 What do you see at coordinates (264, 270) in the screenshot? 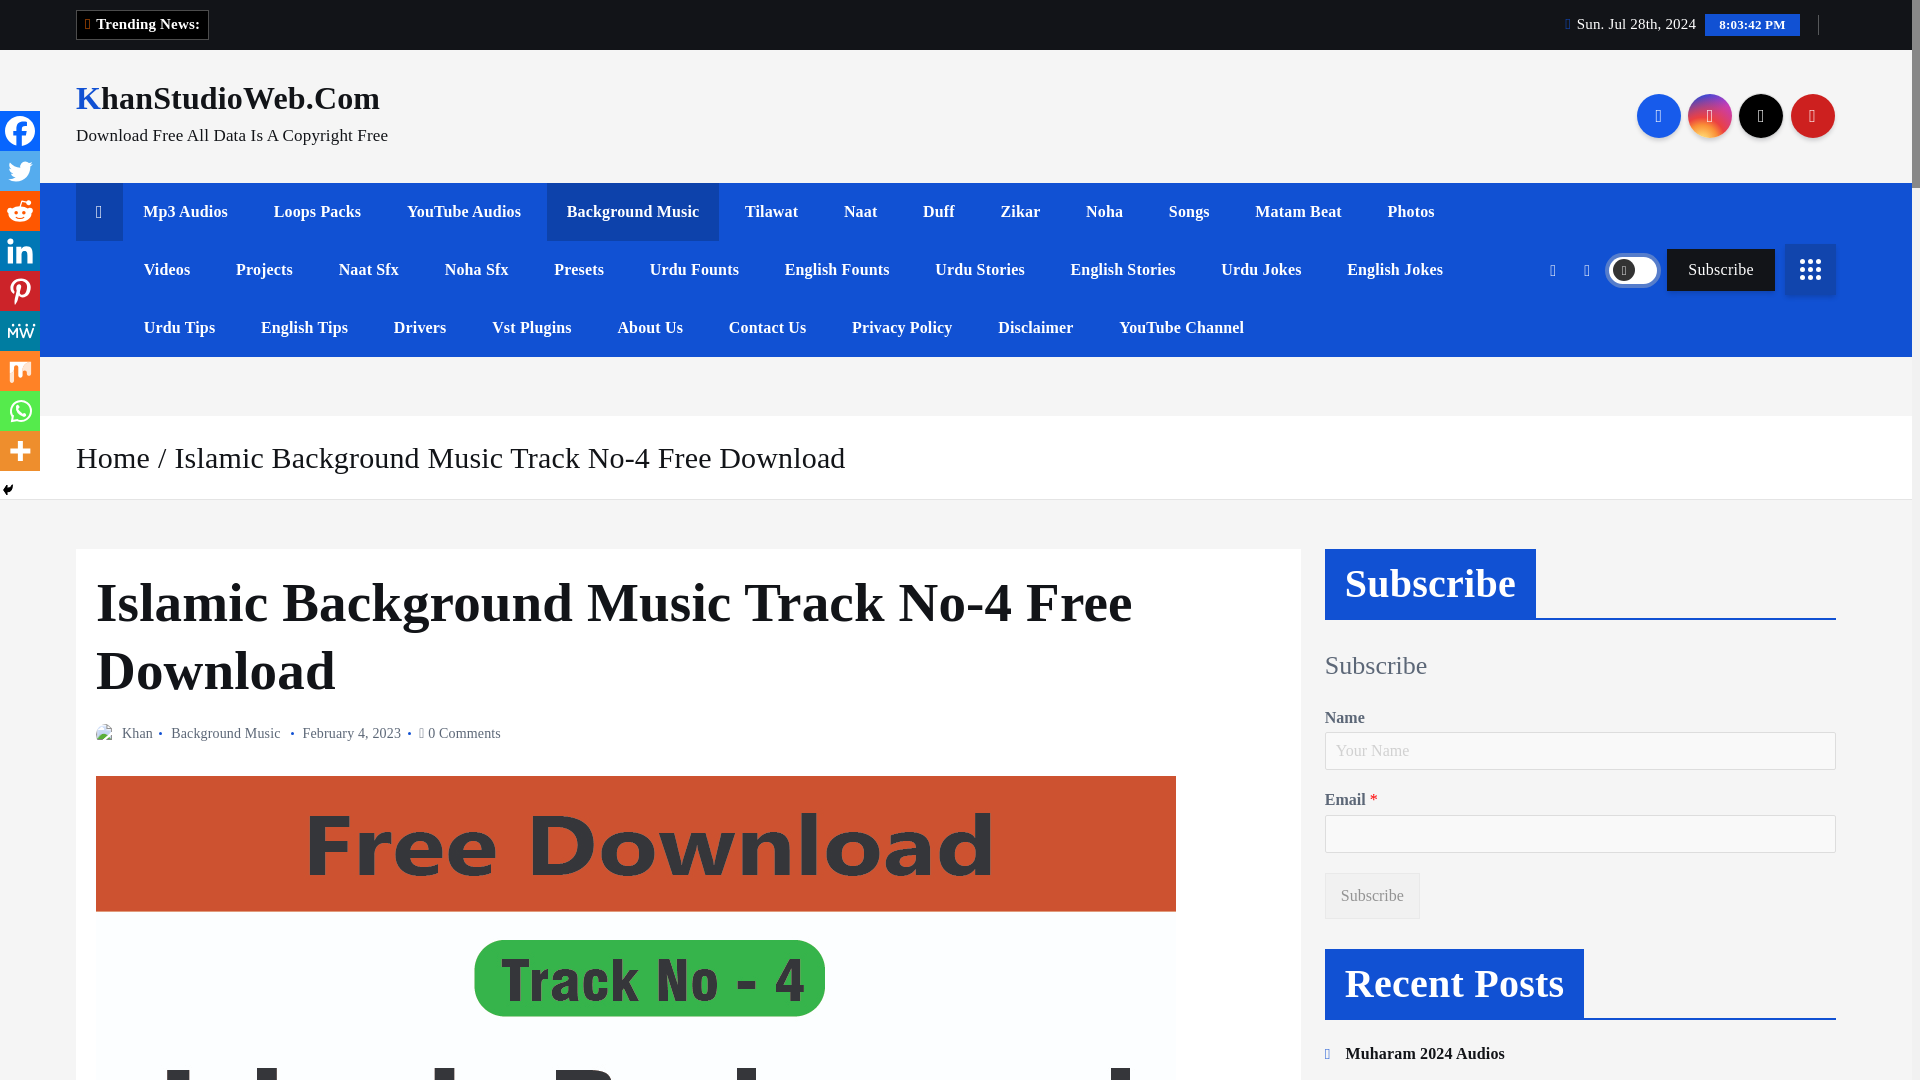
I see `Projects` at bounding box center [264, 270].